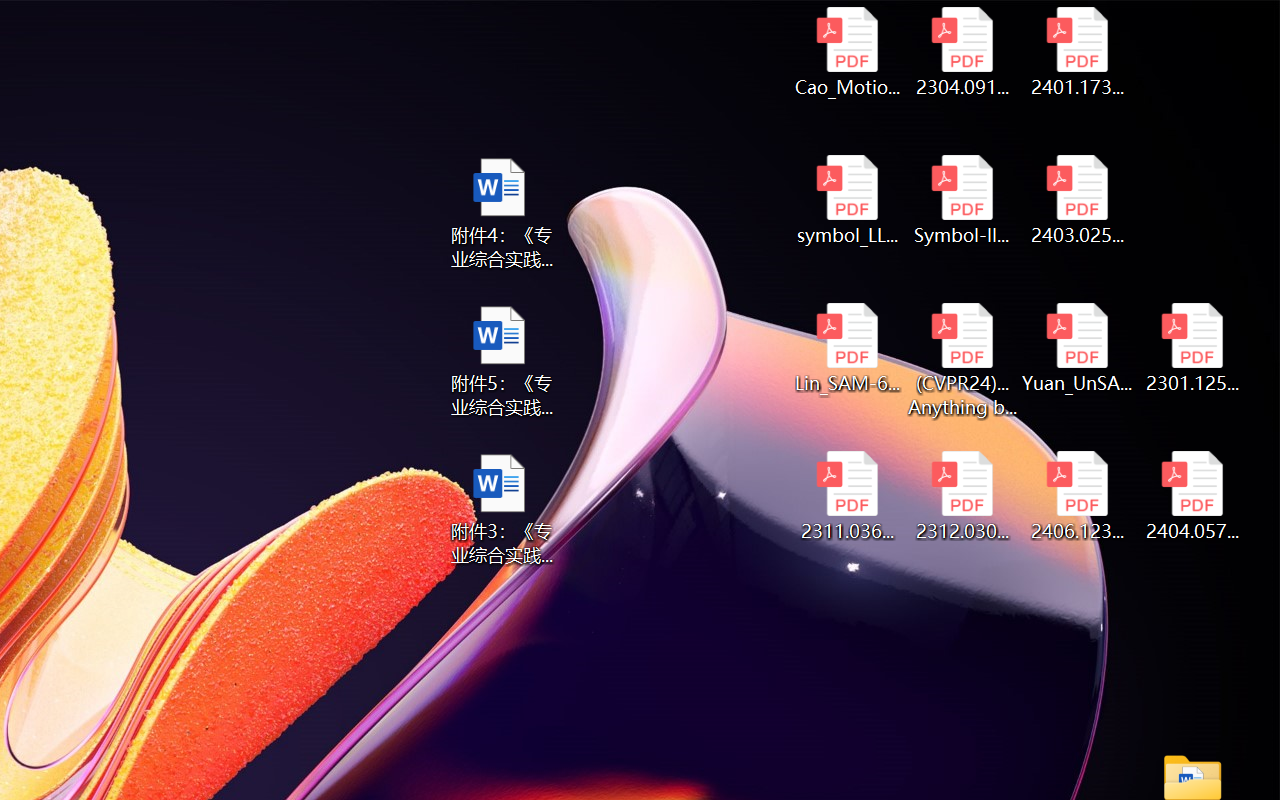 The image size is (1280, 800). I want to click on (CVPR24)Matching Anything by Segmenting Anything.pdf, so click(962, 360).